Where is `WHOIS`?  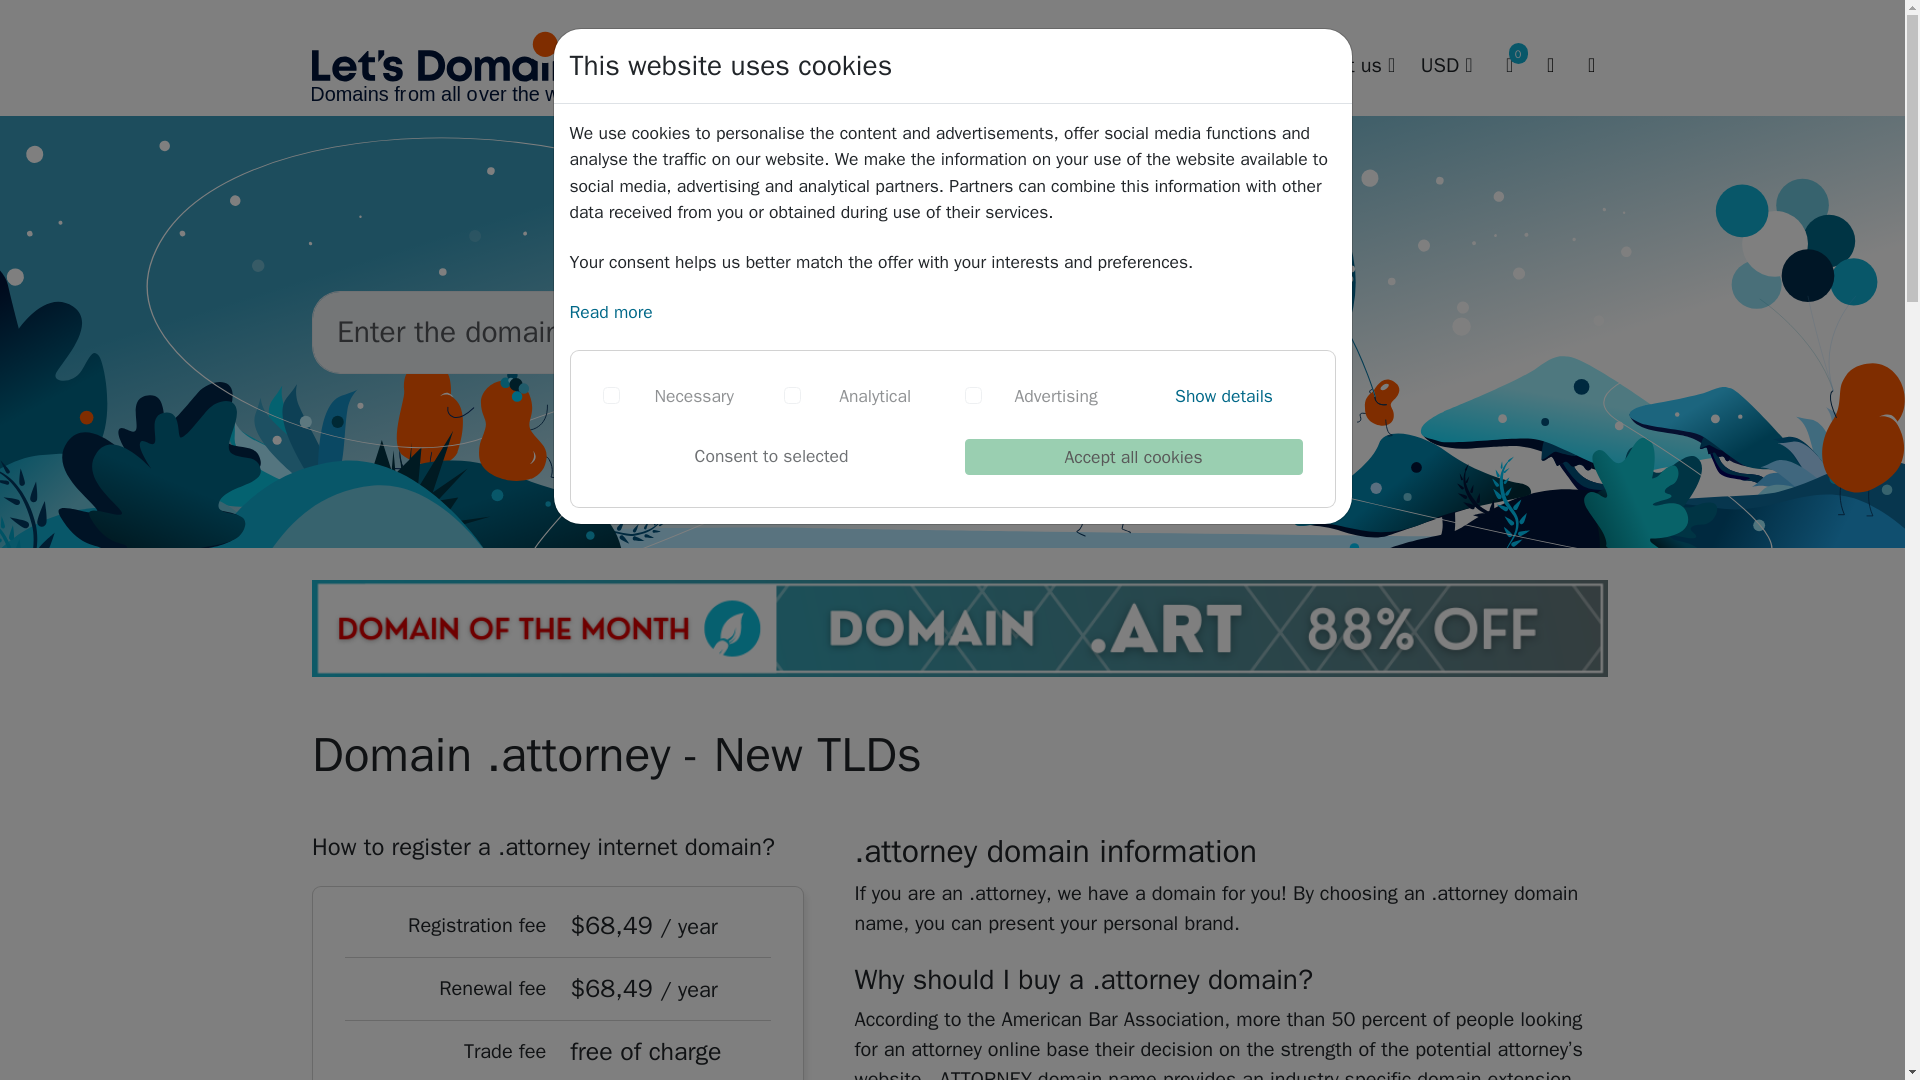 WHOIS is located at coordinates (1122, 192).